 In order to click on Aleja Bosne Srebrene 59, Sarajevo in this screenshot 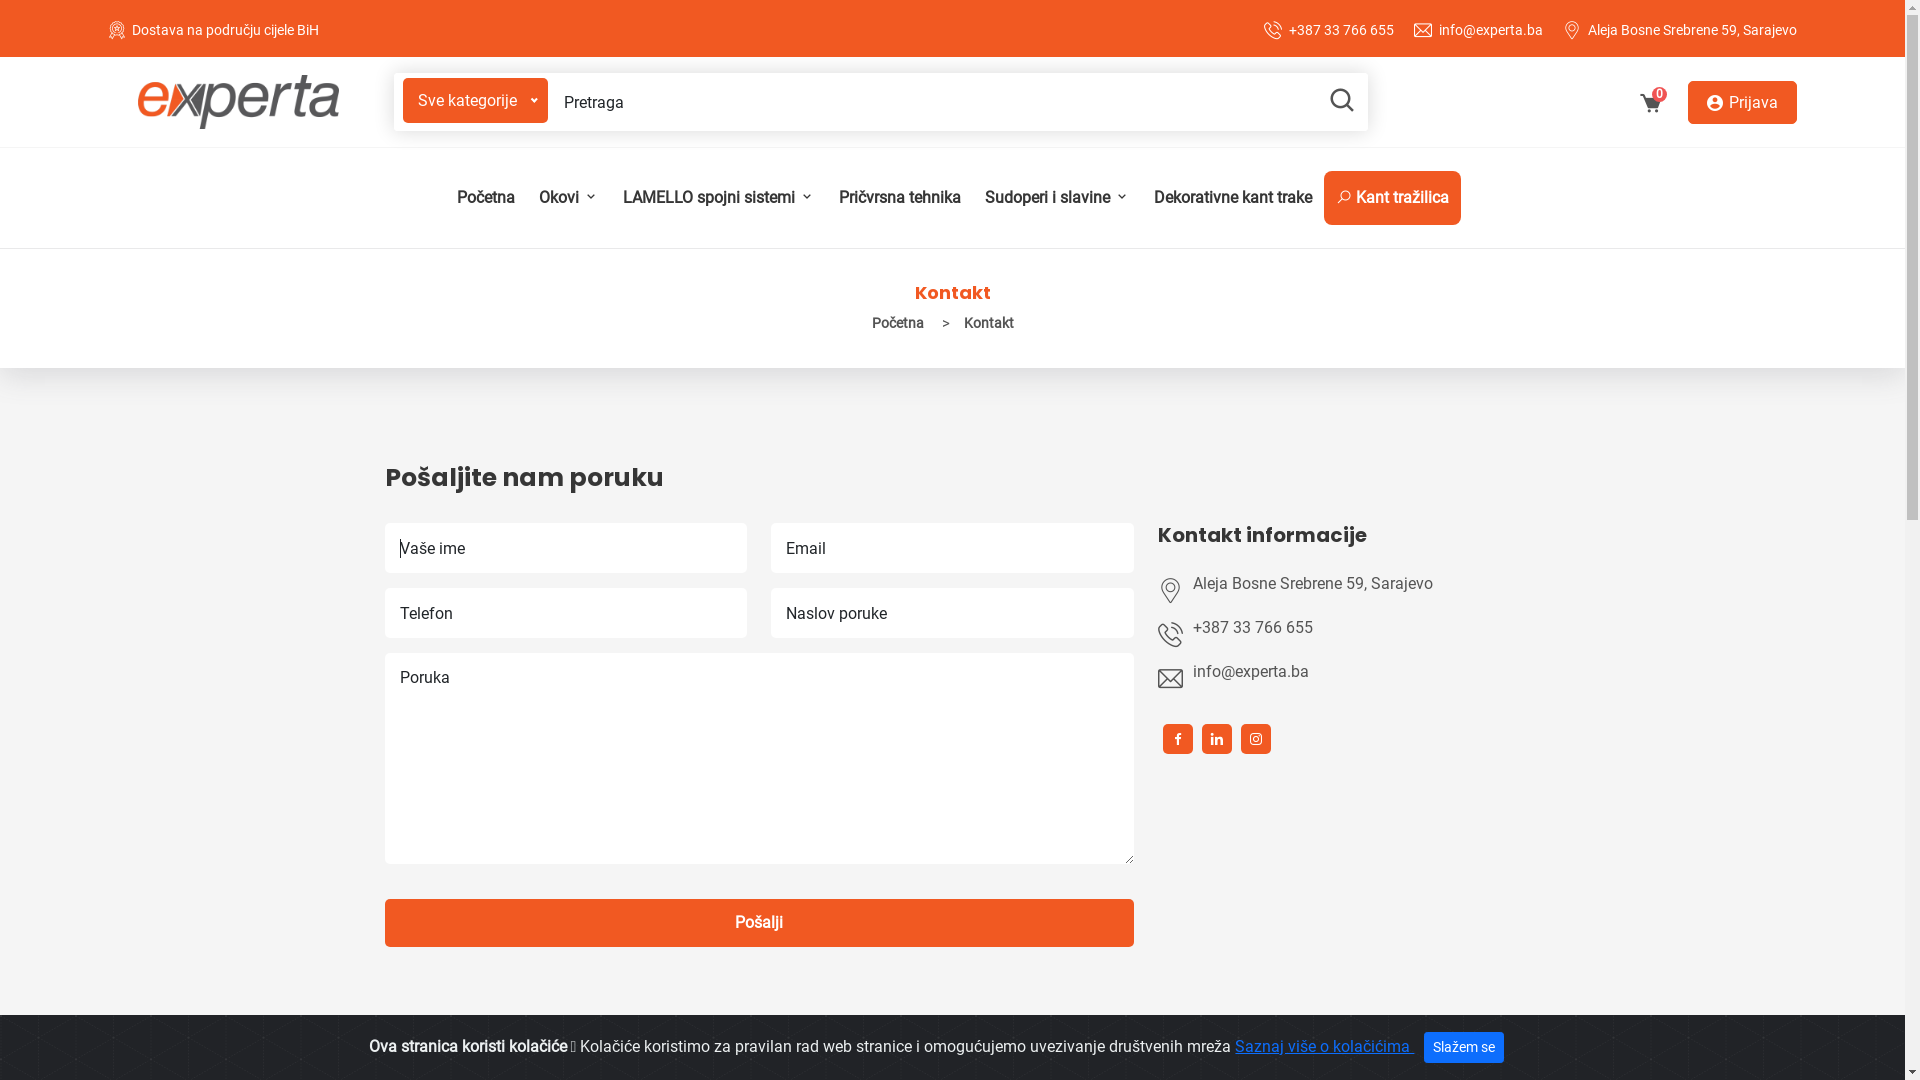, I will do `click(1692, 30)`.